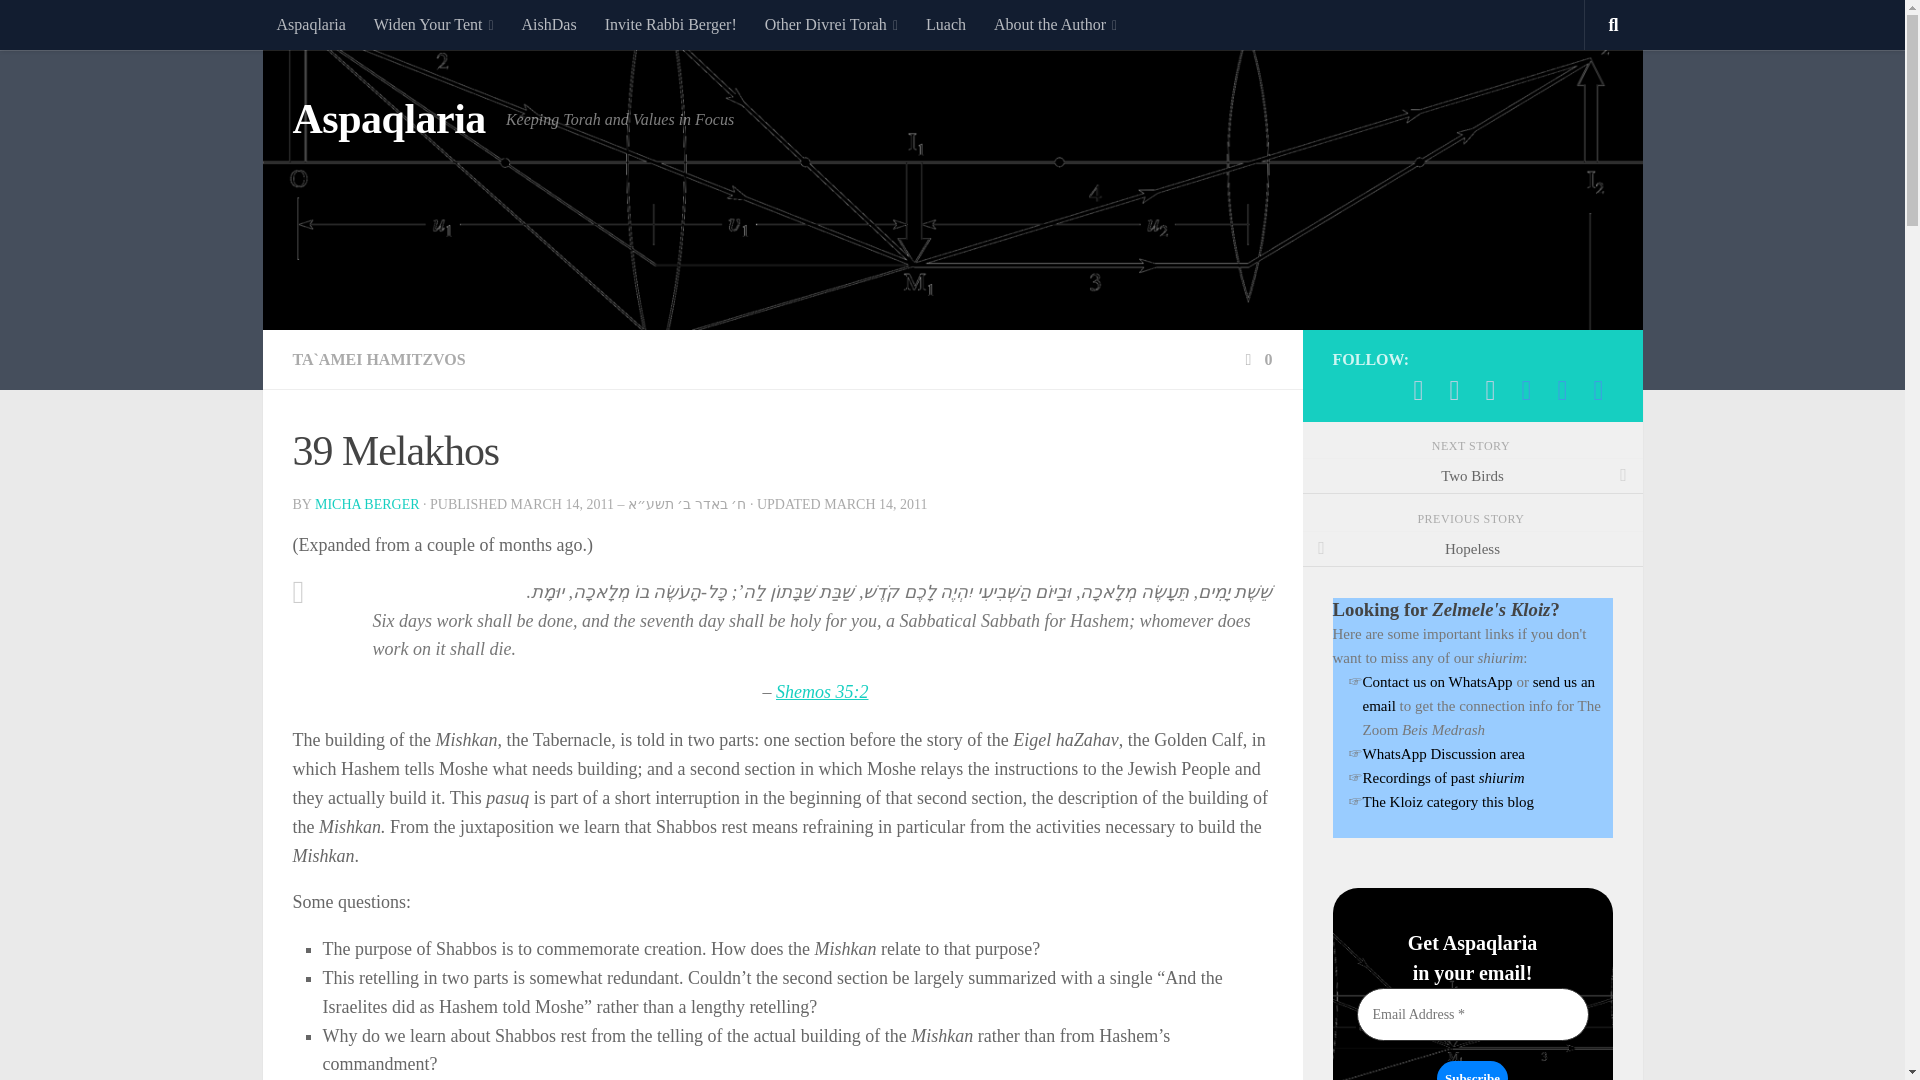 Image resolution: width=1920 pixels, height=1080 pixels. Describe the element at coordinates (1054, 24) in the screenshot. I see `About the Author` at that location.